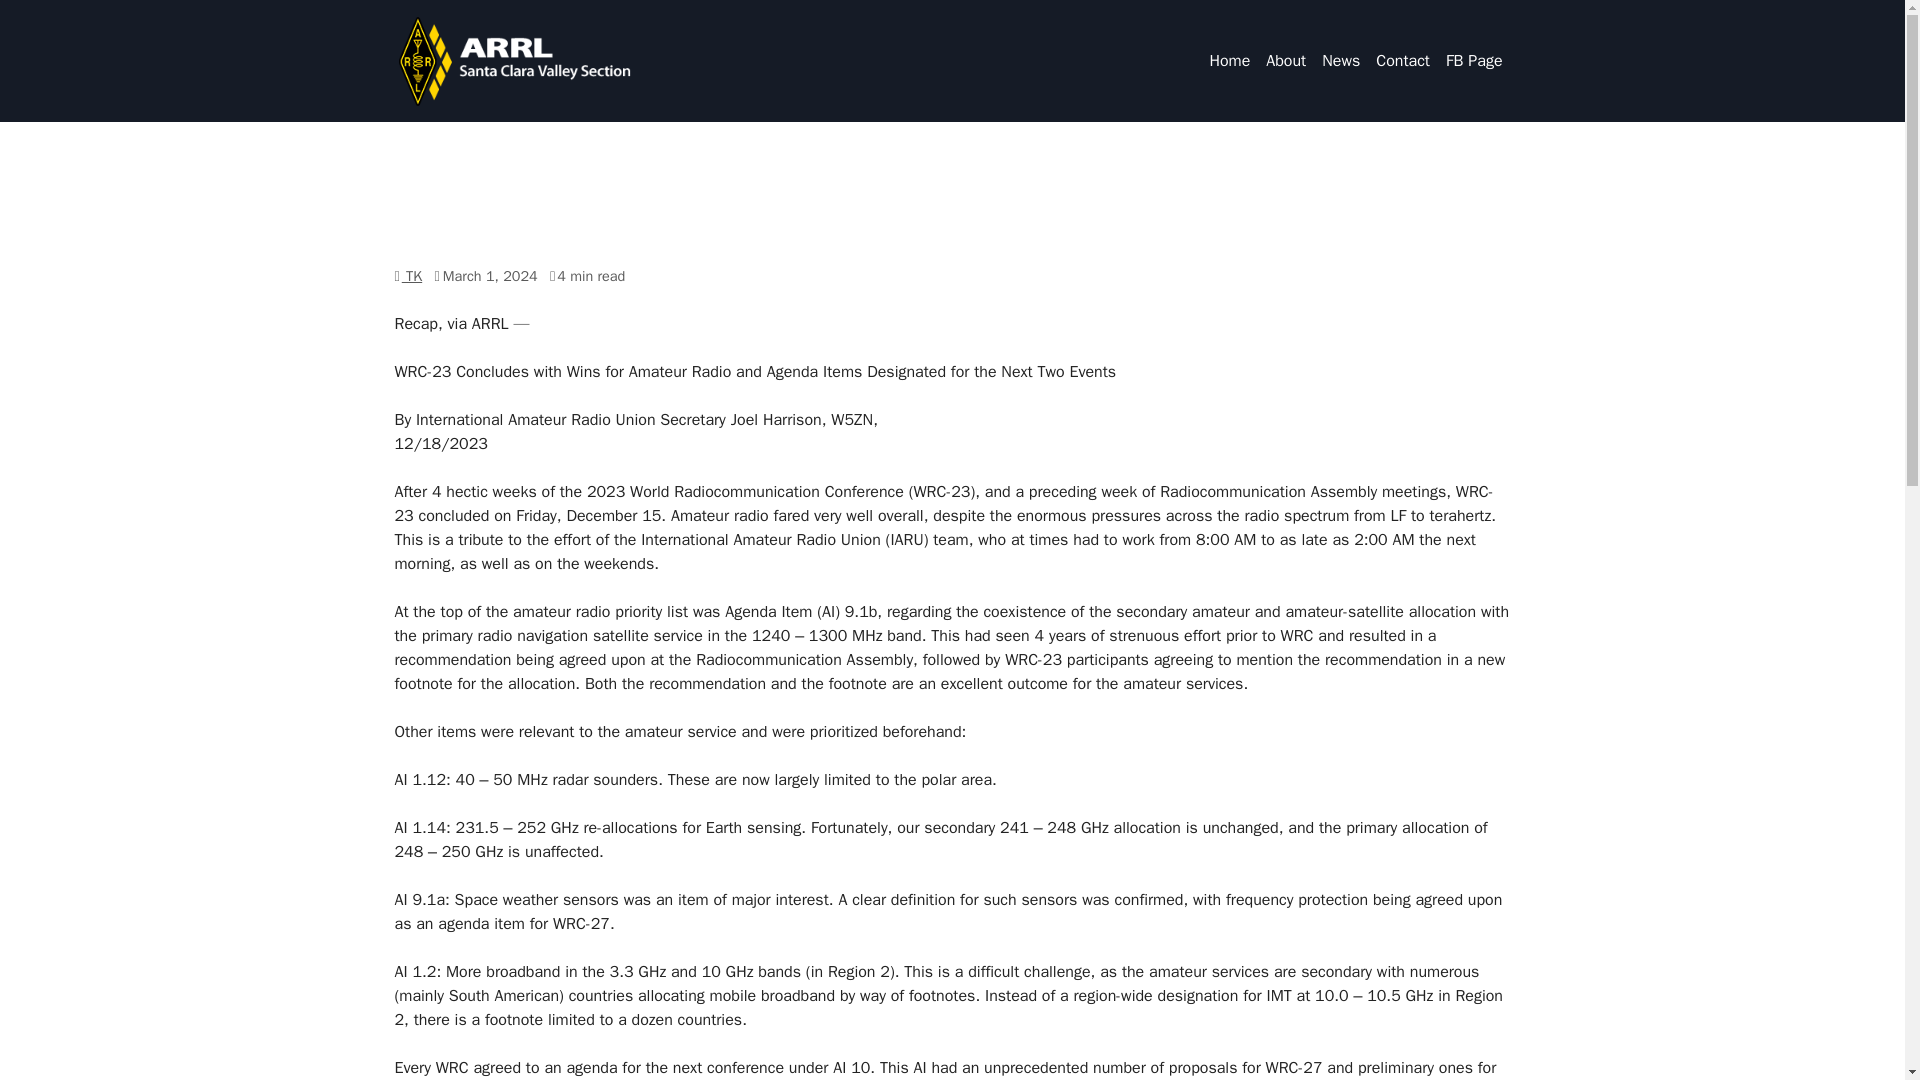  I want to click on News, so click(1402, 61).